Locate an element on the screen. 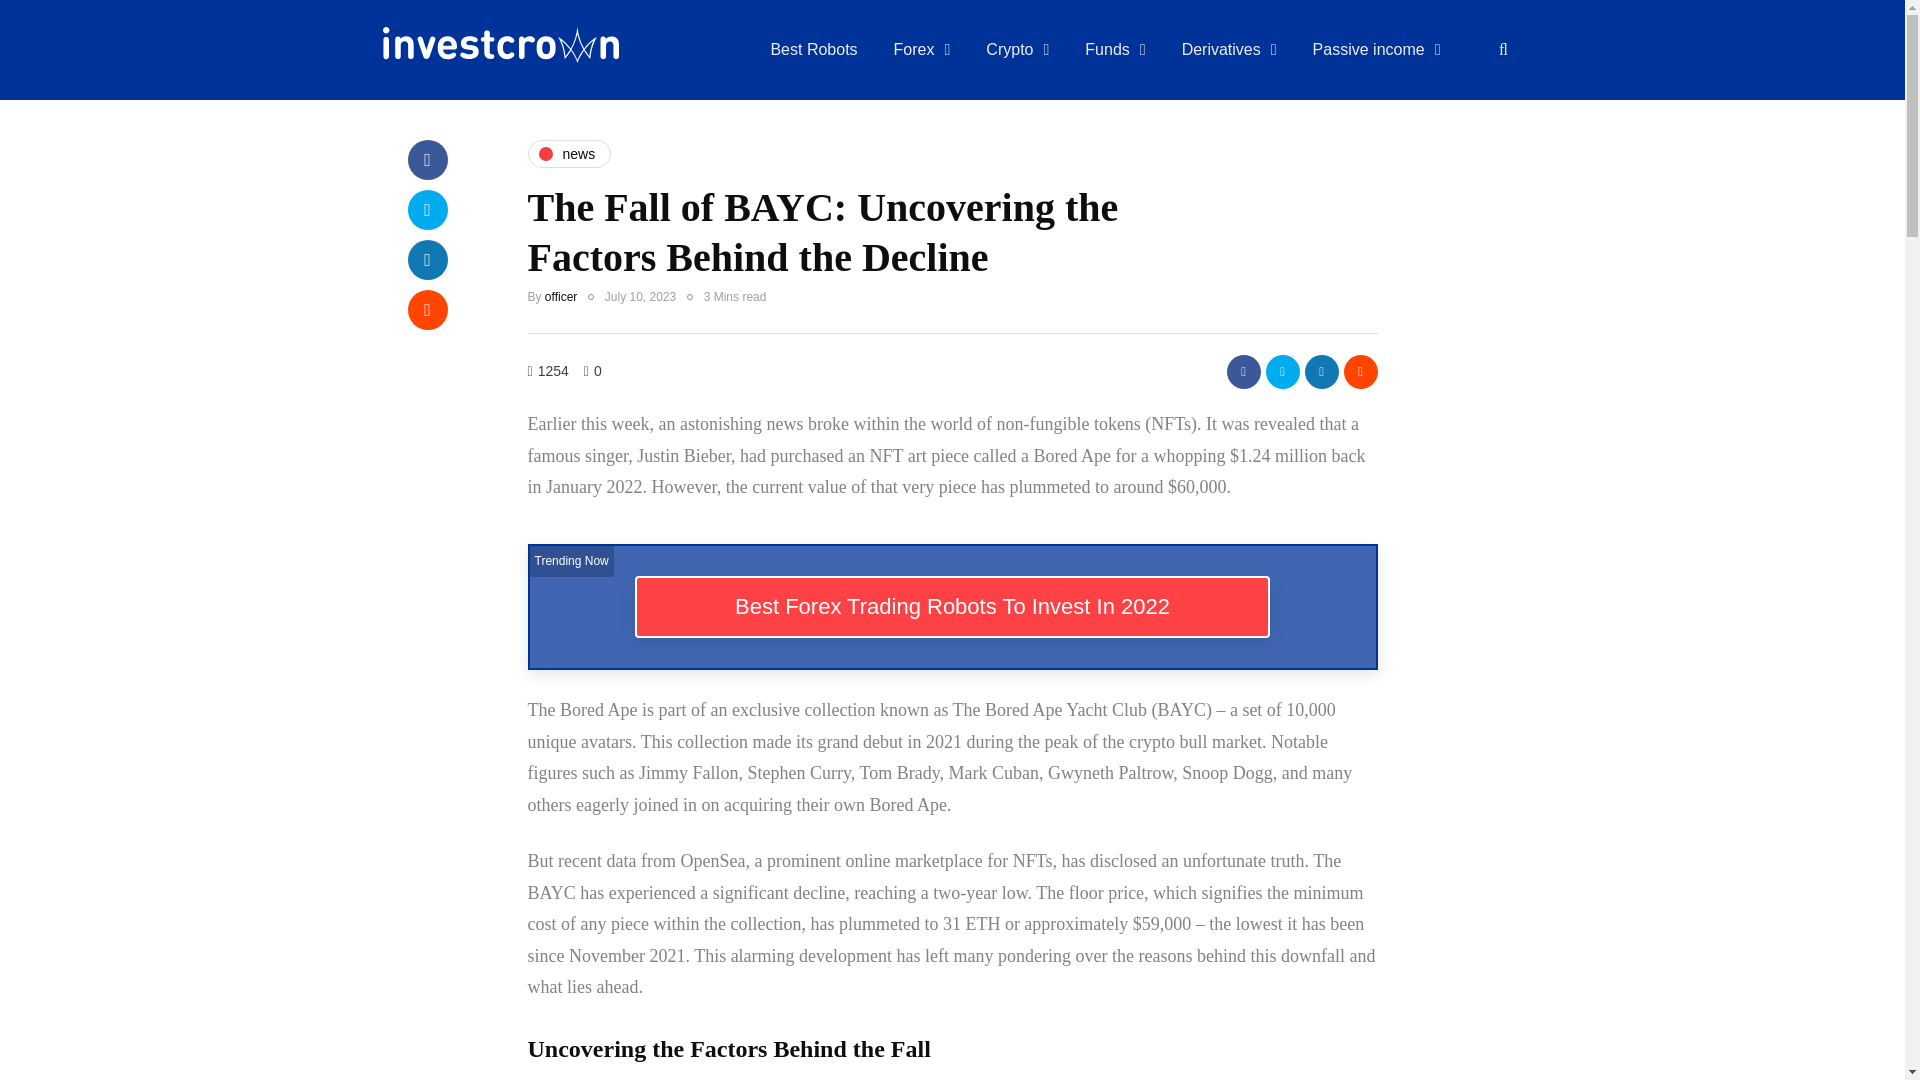 This screenshot has width=1920, height=1080. Forex is located at coordinates (922, 50).